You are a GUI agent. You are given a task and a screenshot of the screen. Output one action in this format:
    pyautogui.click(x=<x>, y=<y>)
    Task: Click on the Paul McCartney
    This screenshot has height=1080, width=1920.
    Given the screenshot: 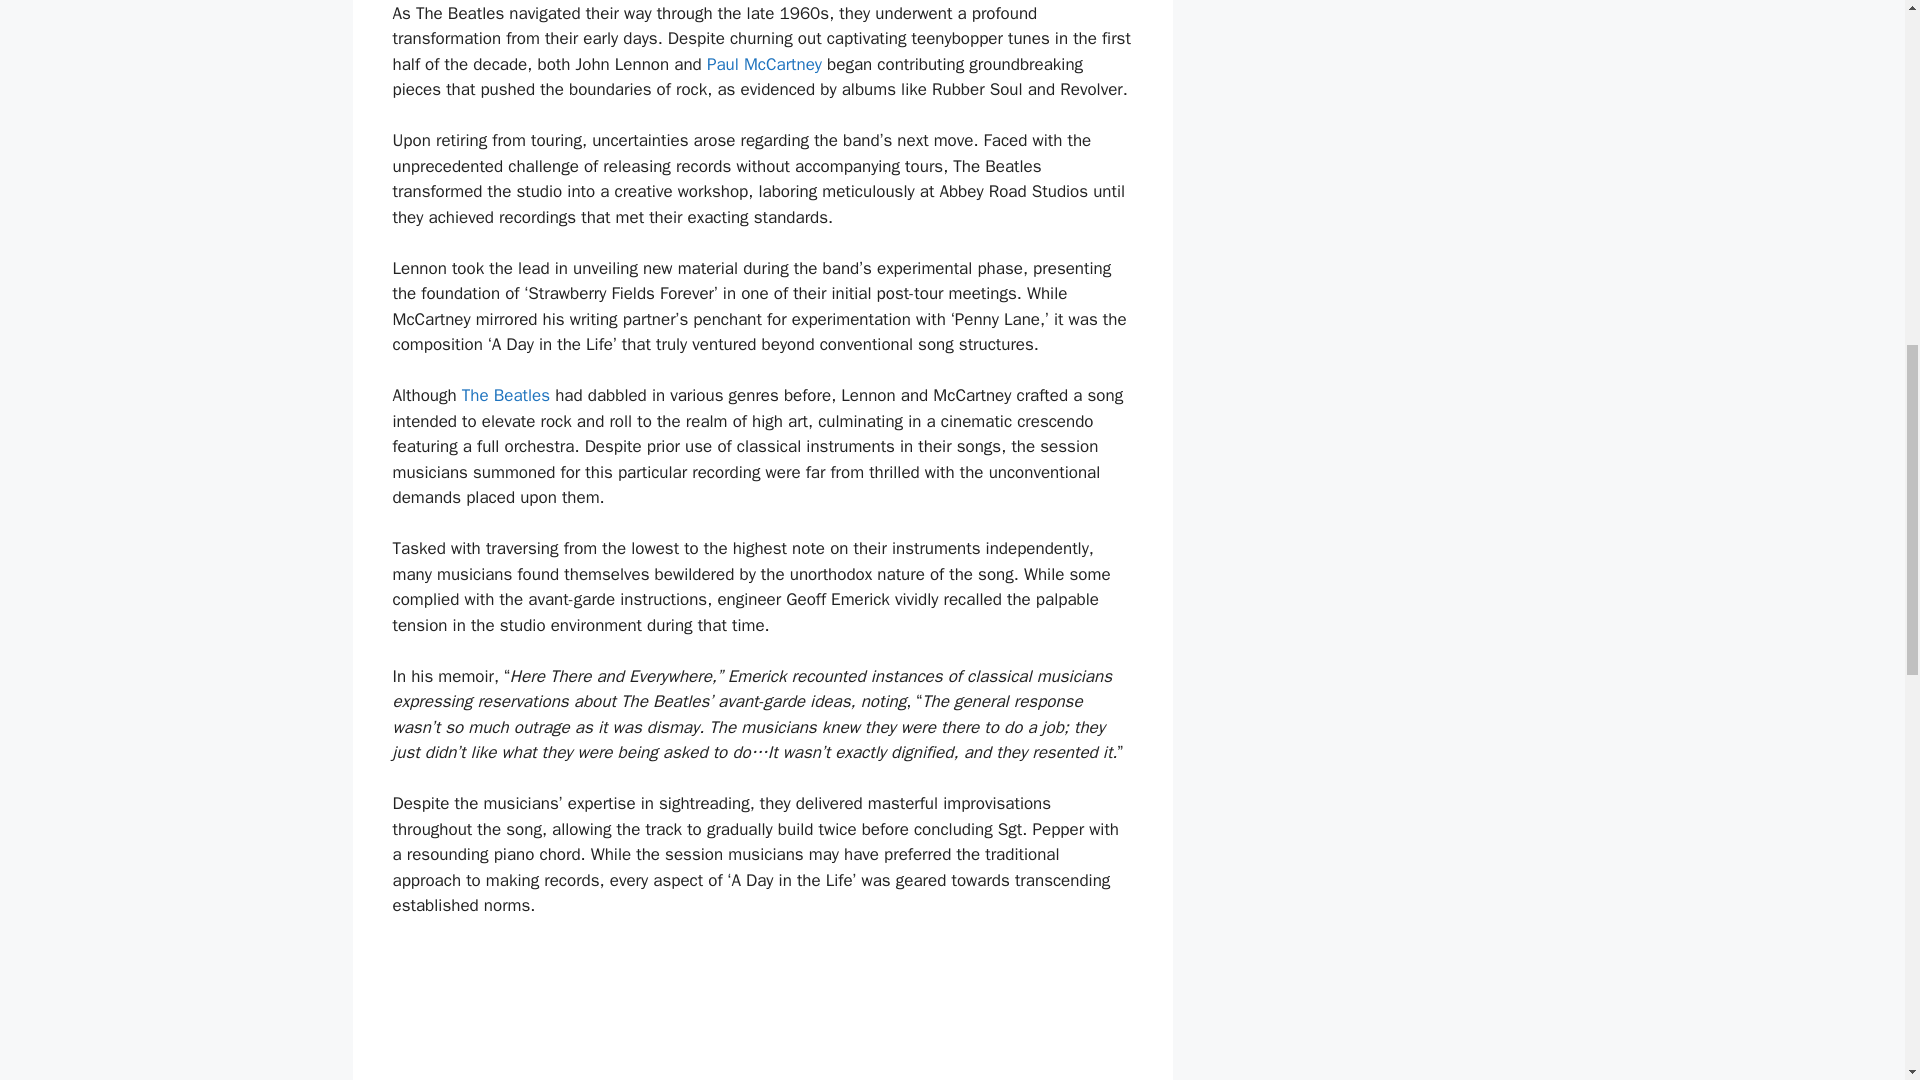 What is the action you would take?
    pyautogui.click(x=764, y=64)
    